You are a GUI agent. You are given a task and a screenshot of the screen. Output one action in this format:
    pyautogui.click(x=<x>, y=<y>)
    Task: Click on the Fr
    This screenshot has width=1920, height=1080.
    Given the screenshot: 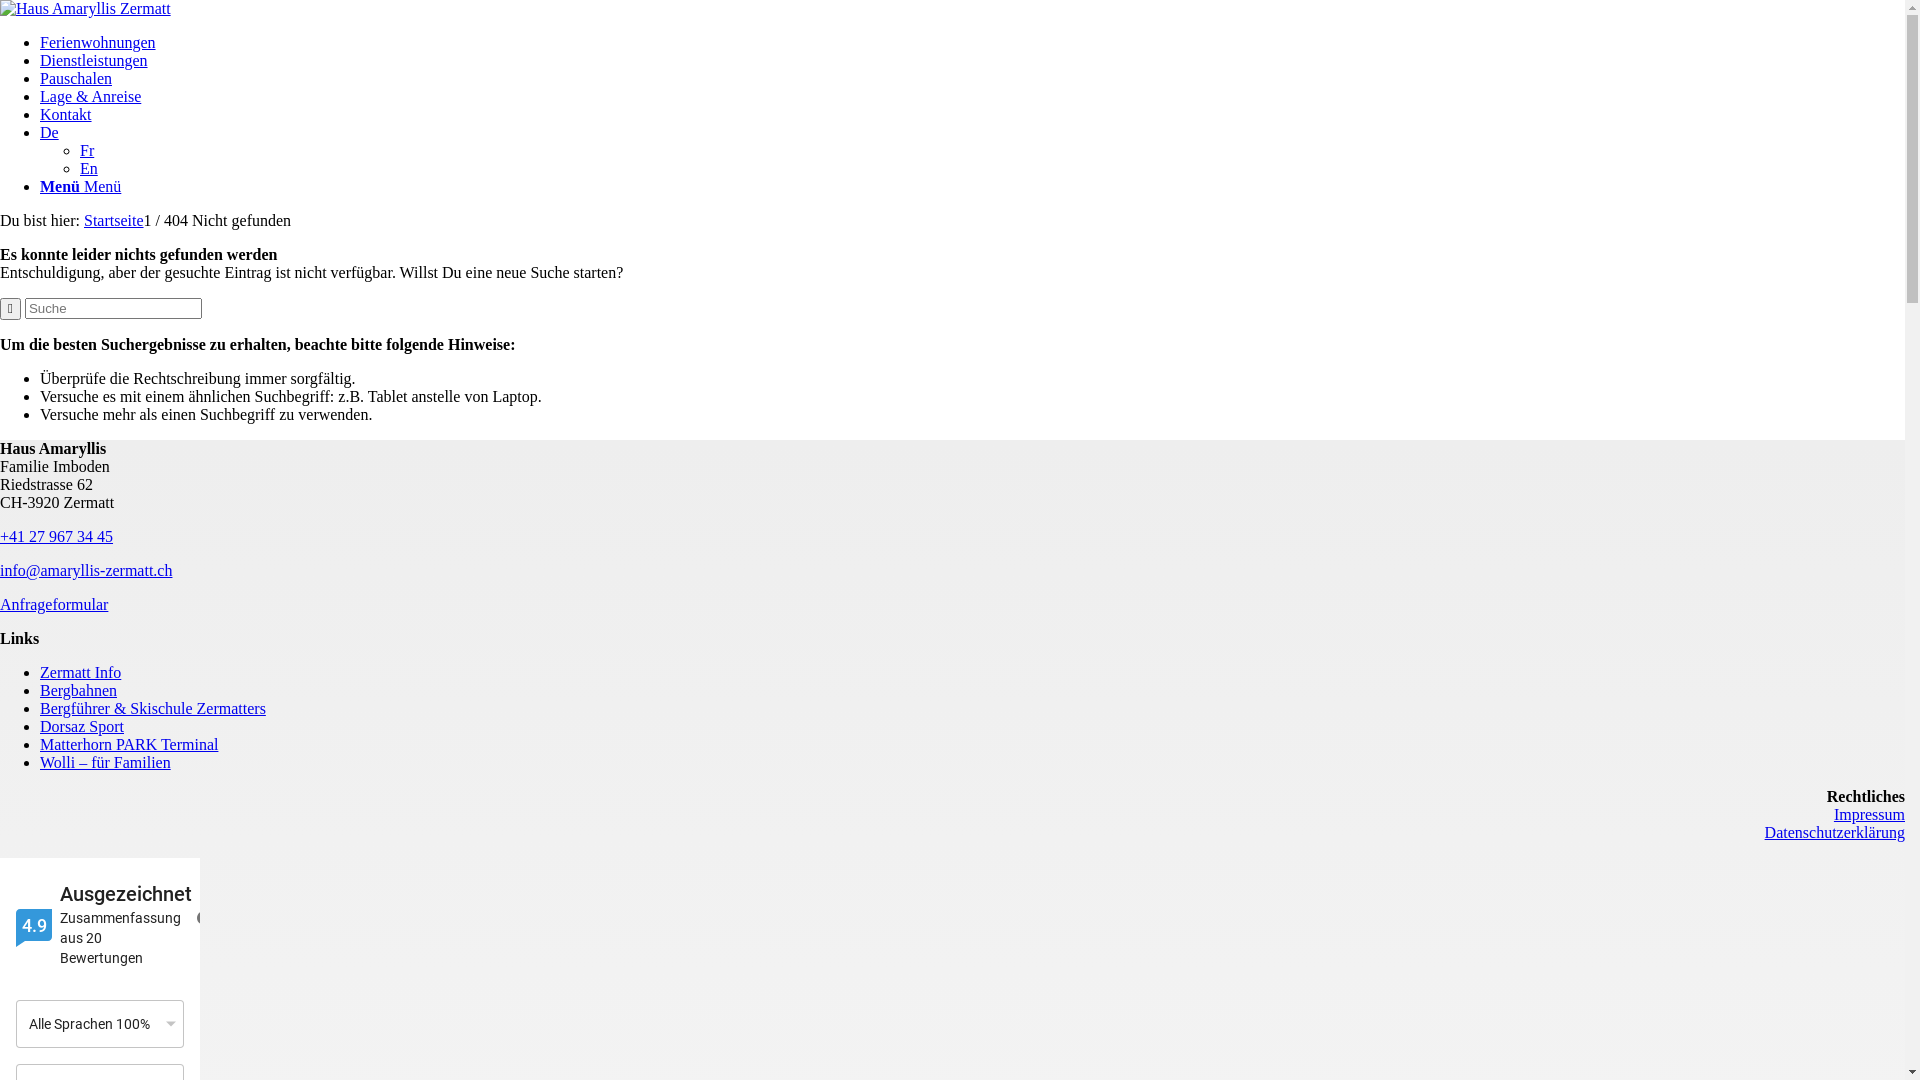 What is the action you would take?
    pyautogui.click(x=87, y=150)
    